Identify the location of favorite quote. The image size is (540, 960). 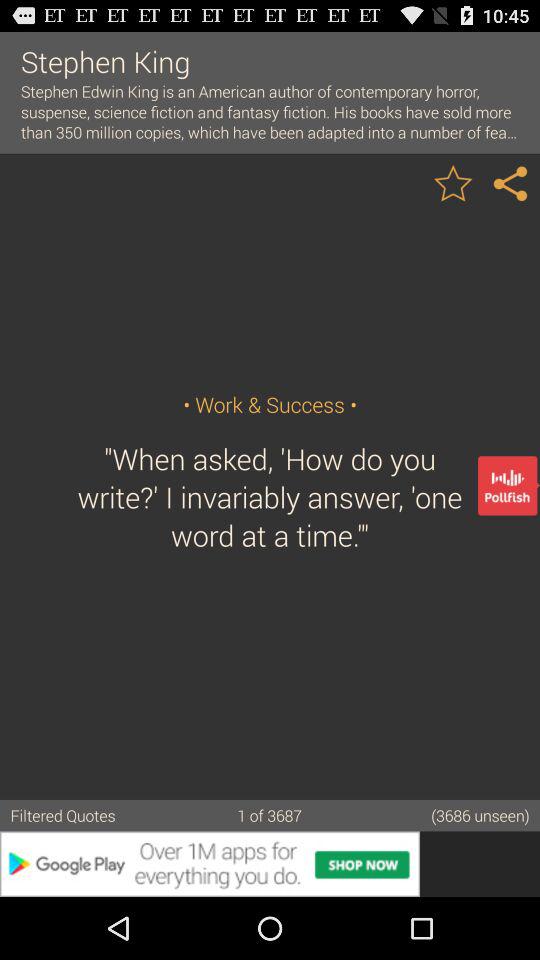
(453, 182).